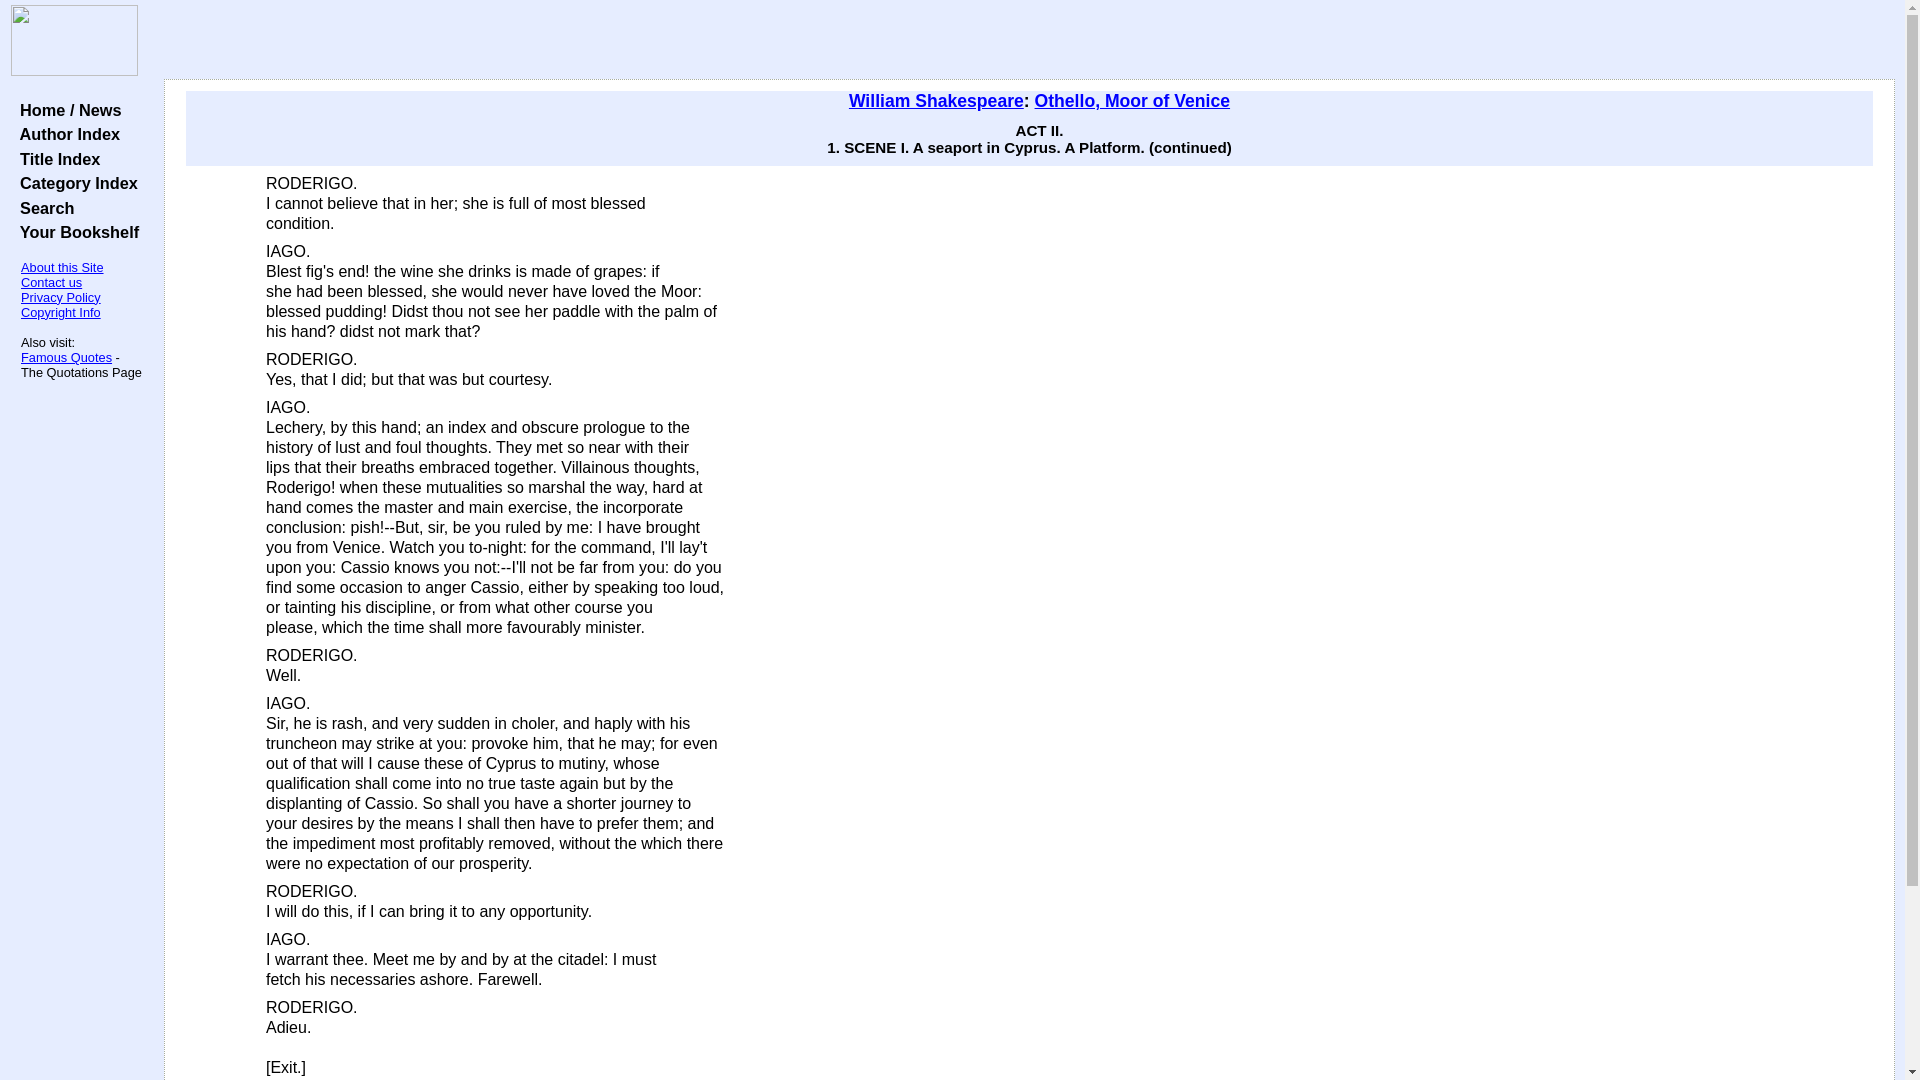 The image size is (1920, 1080). What do you see at coordinates (74, 231) in the screenshot?
I see `  Your Bookshelf` at bounding box center [74, 231].